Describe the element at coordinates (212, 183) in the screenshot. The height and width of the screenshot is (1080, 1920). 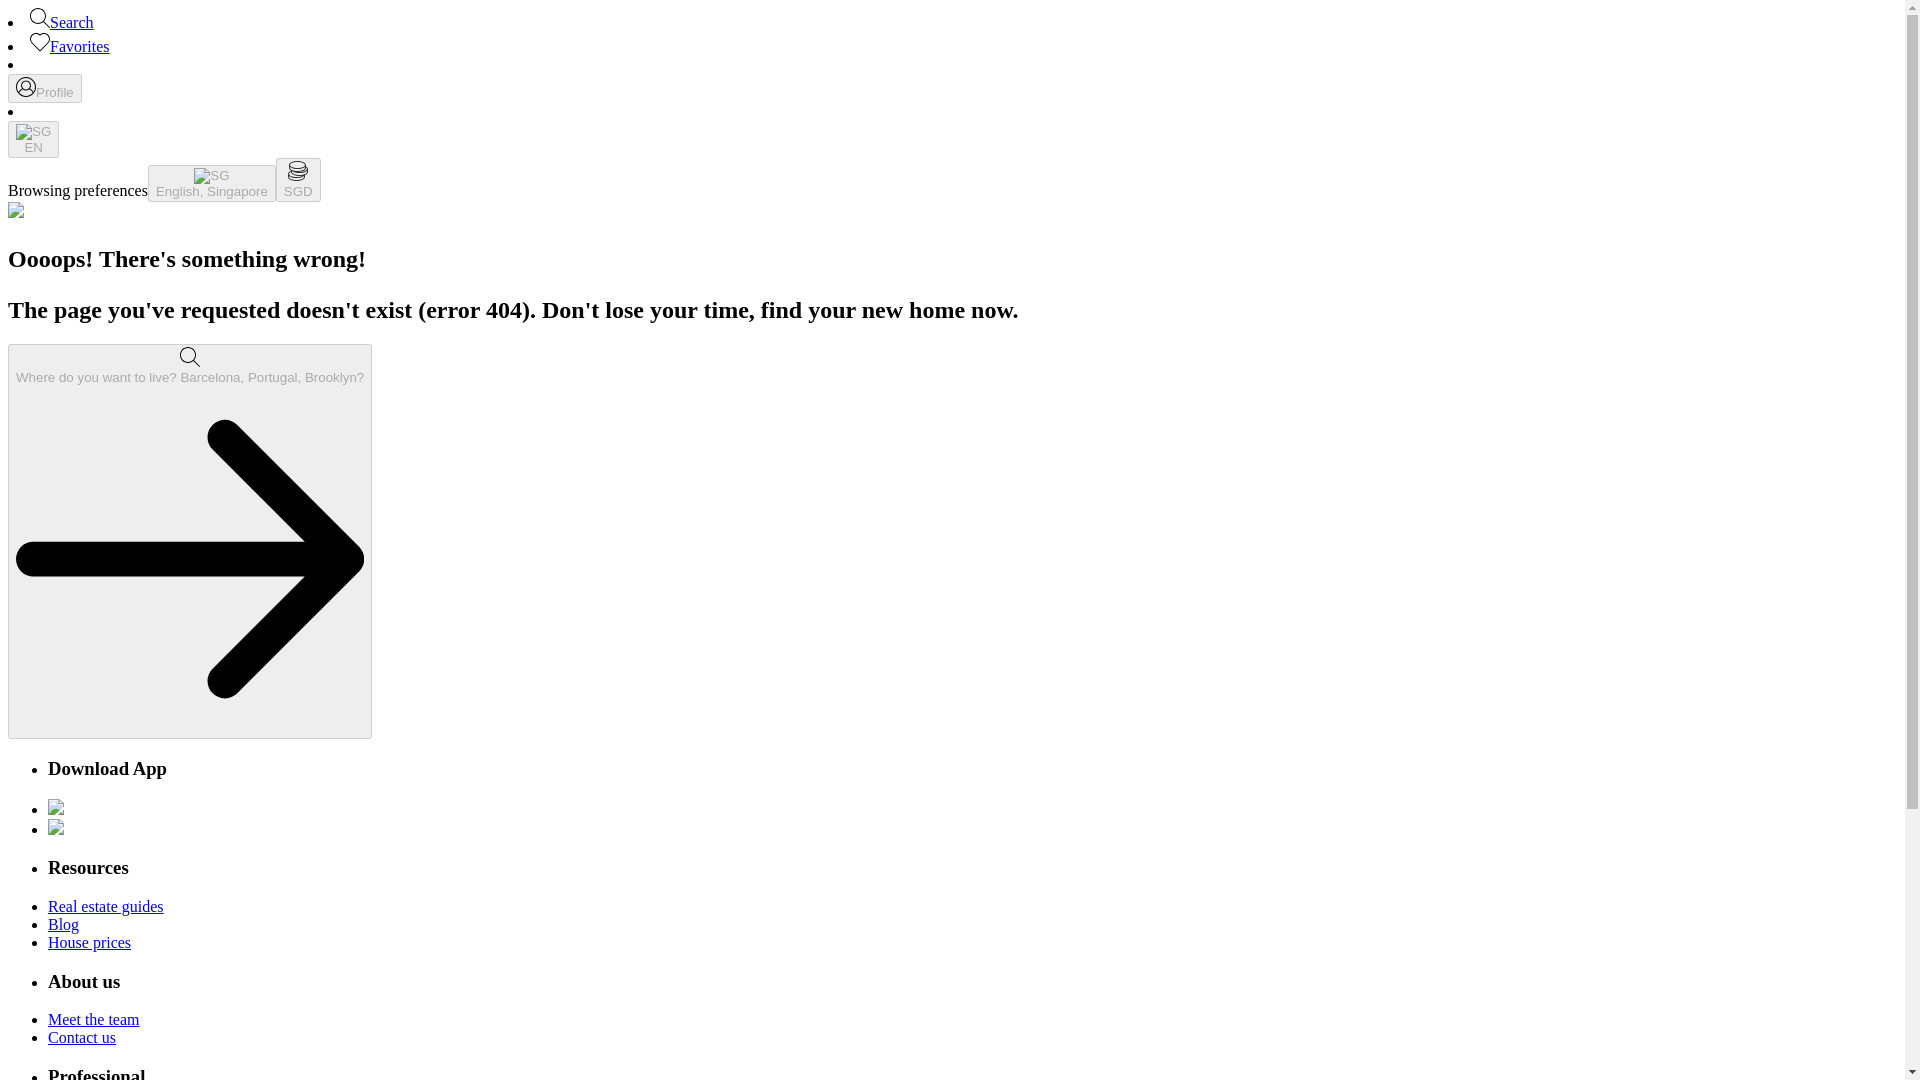
I see `English, Singapore` at that location.